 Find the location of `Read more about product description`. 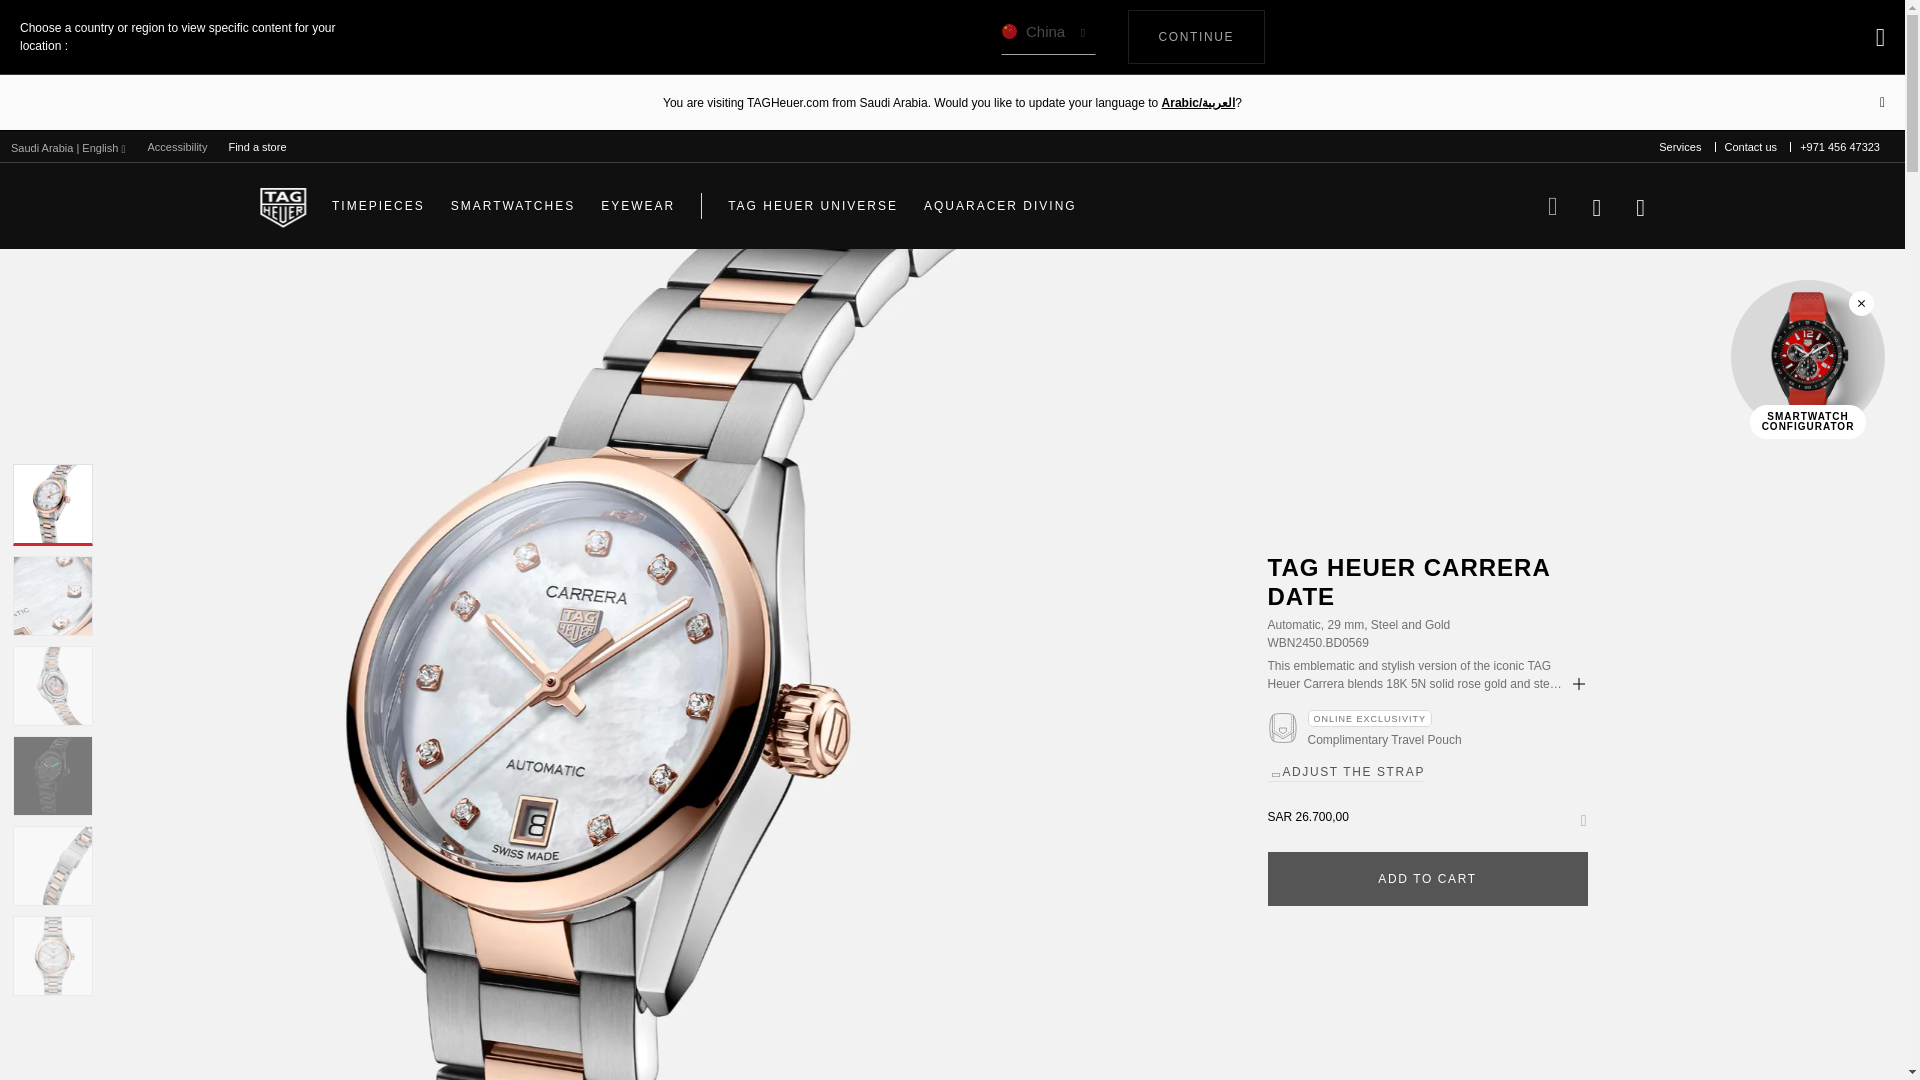

Read more about product description is located at coordinates (1048, 37).